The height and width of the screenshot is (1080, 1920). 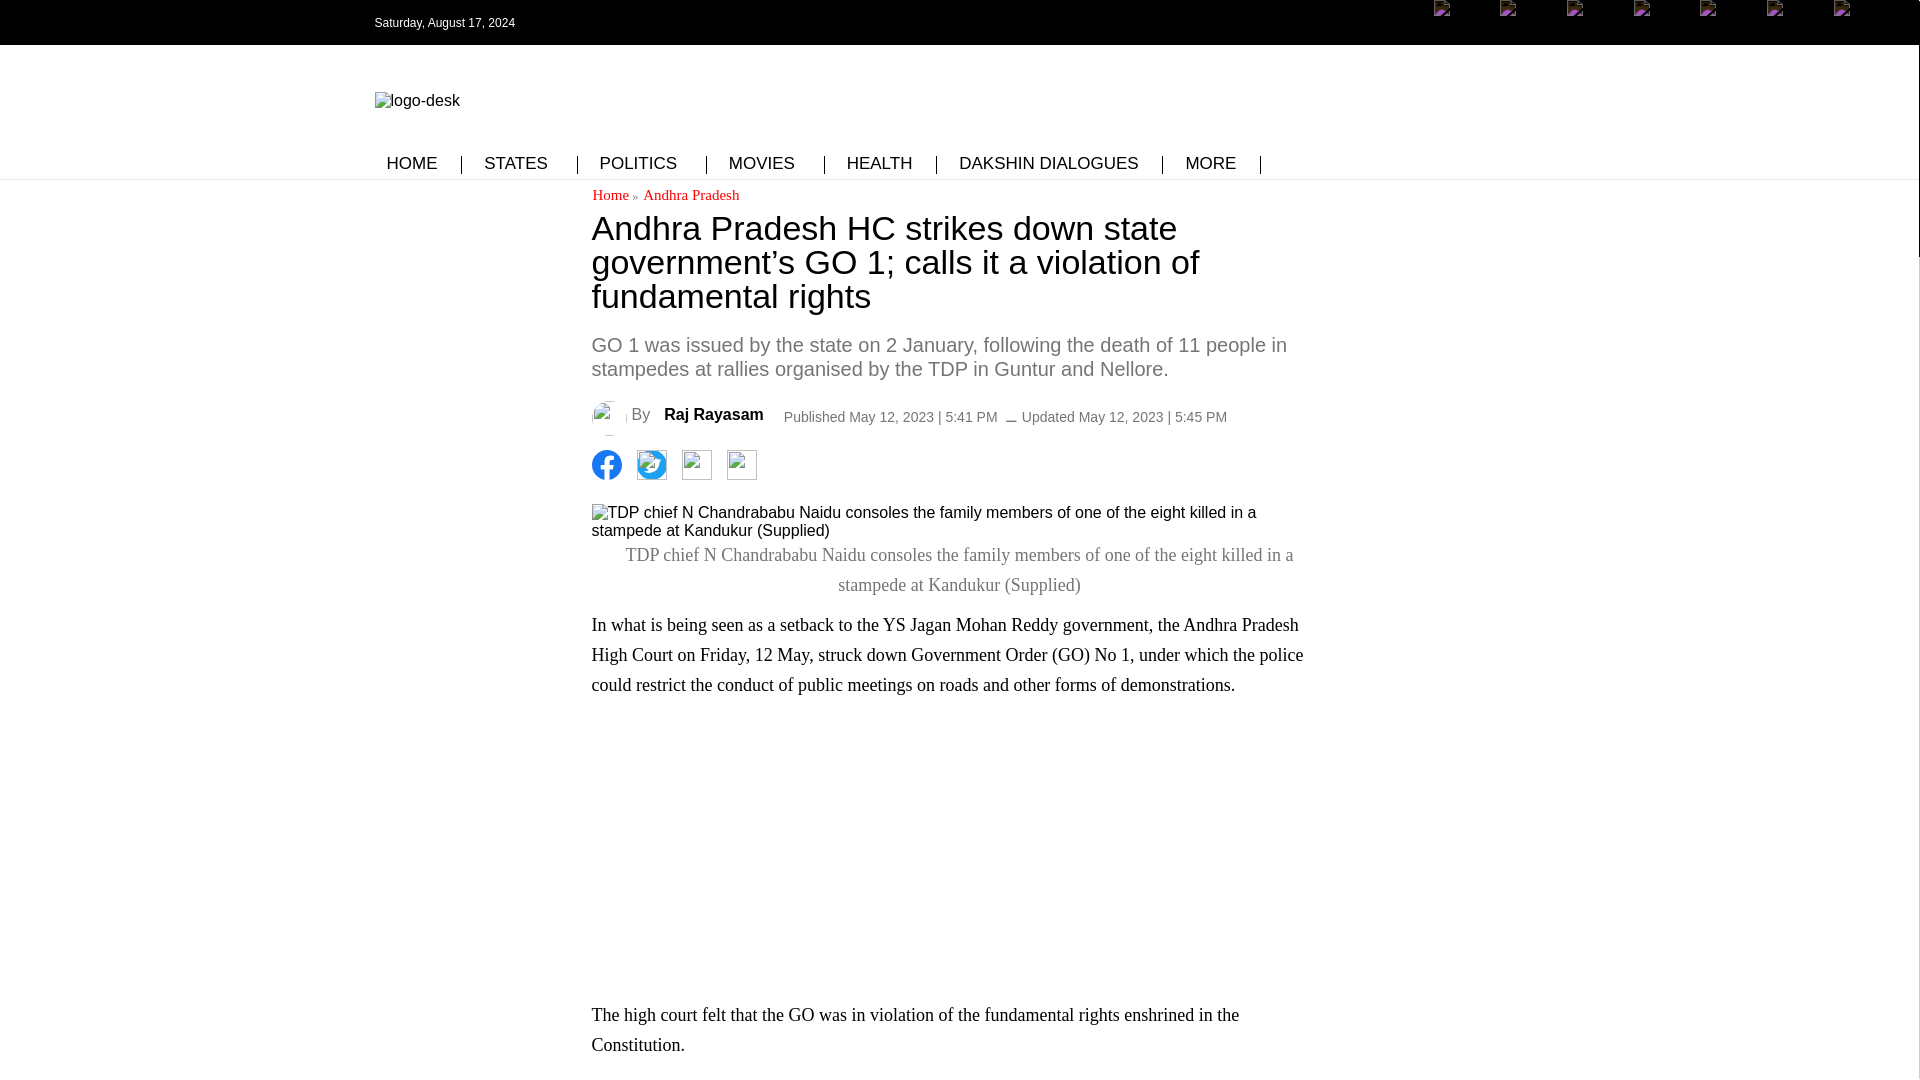 What do you see at coordinates (1726, 37) in the screenshot?
I see `SouthFirst youtube` at bounding box center [1726, 37].